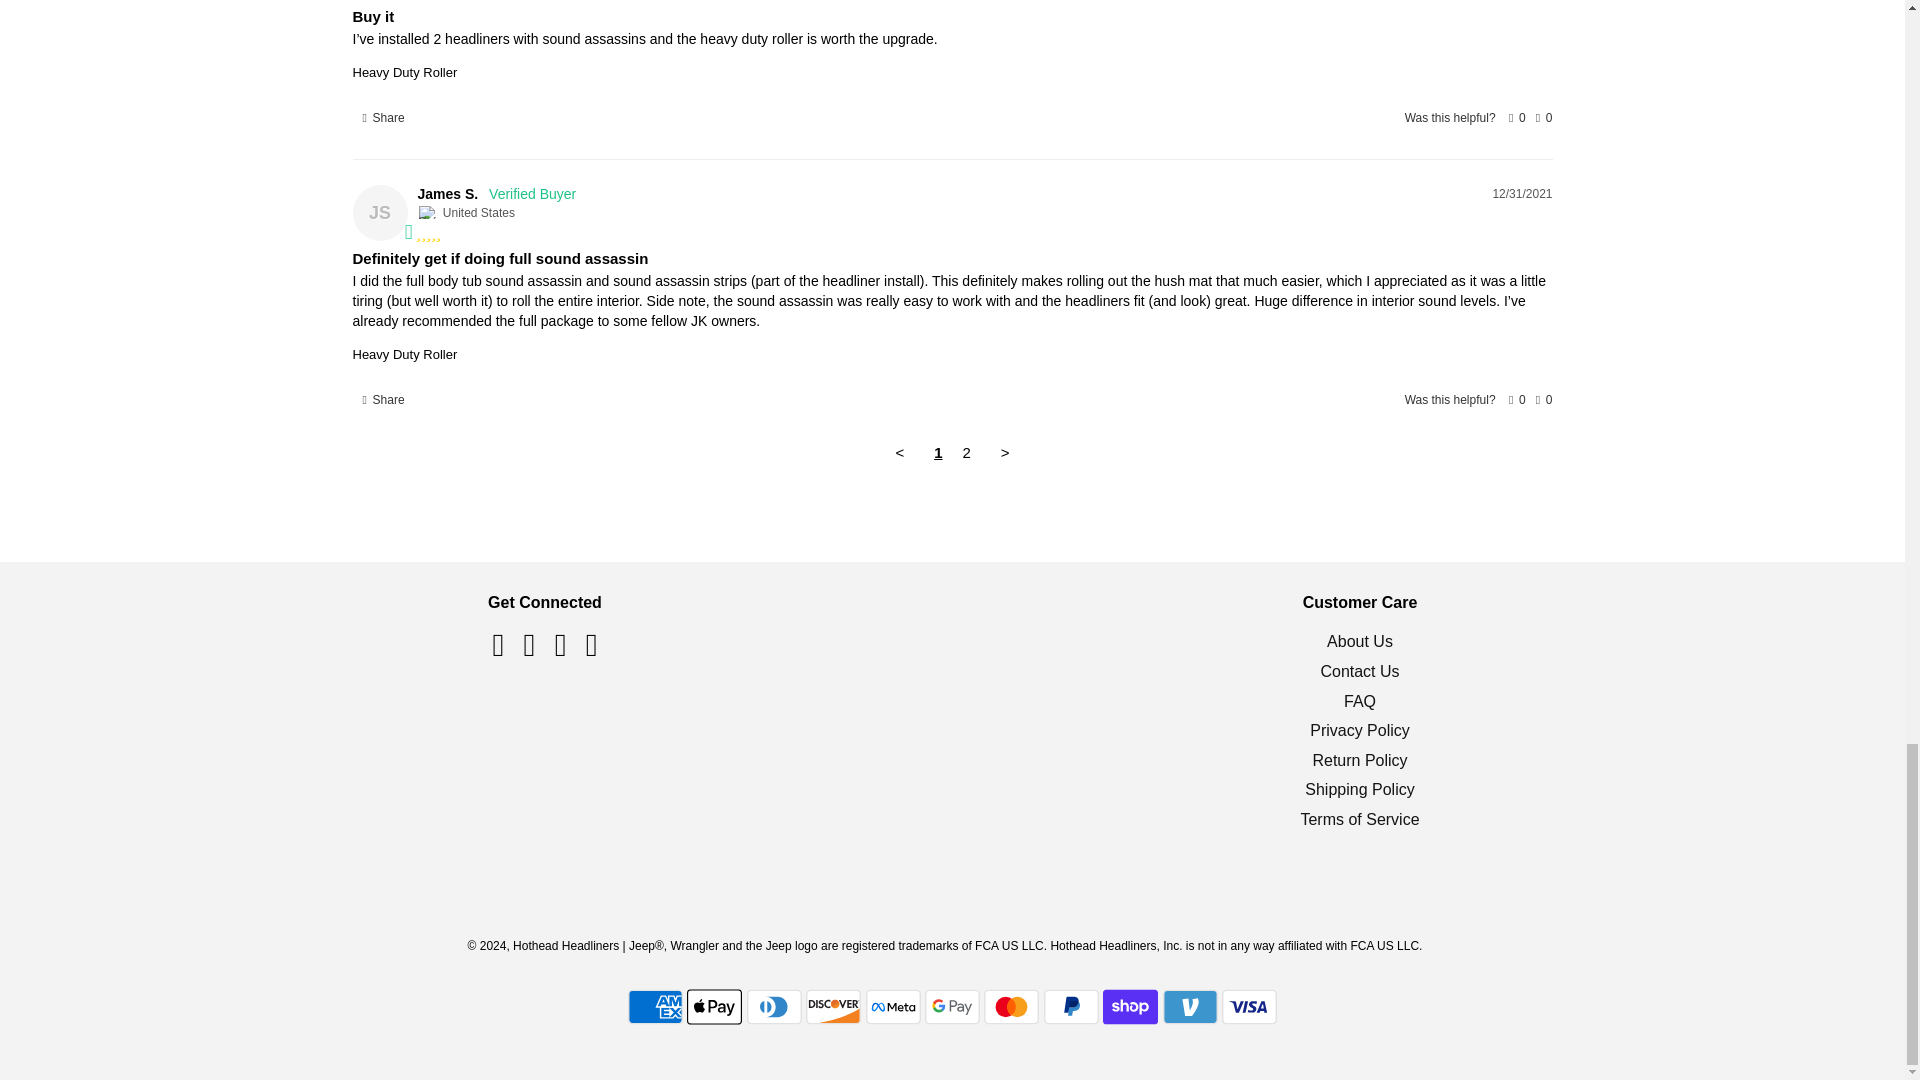 This screenshot has height=1080, width=1920. I want to click on PayPal, so click(1071, 1007).